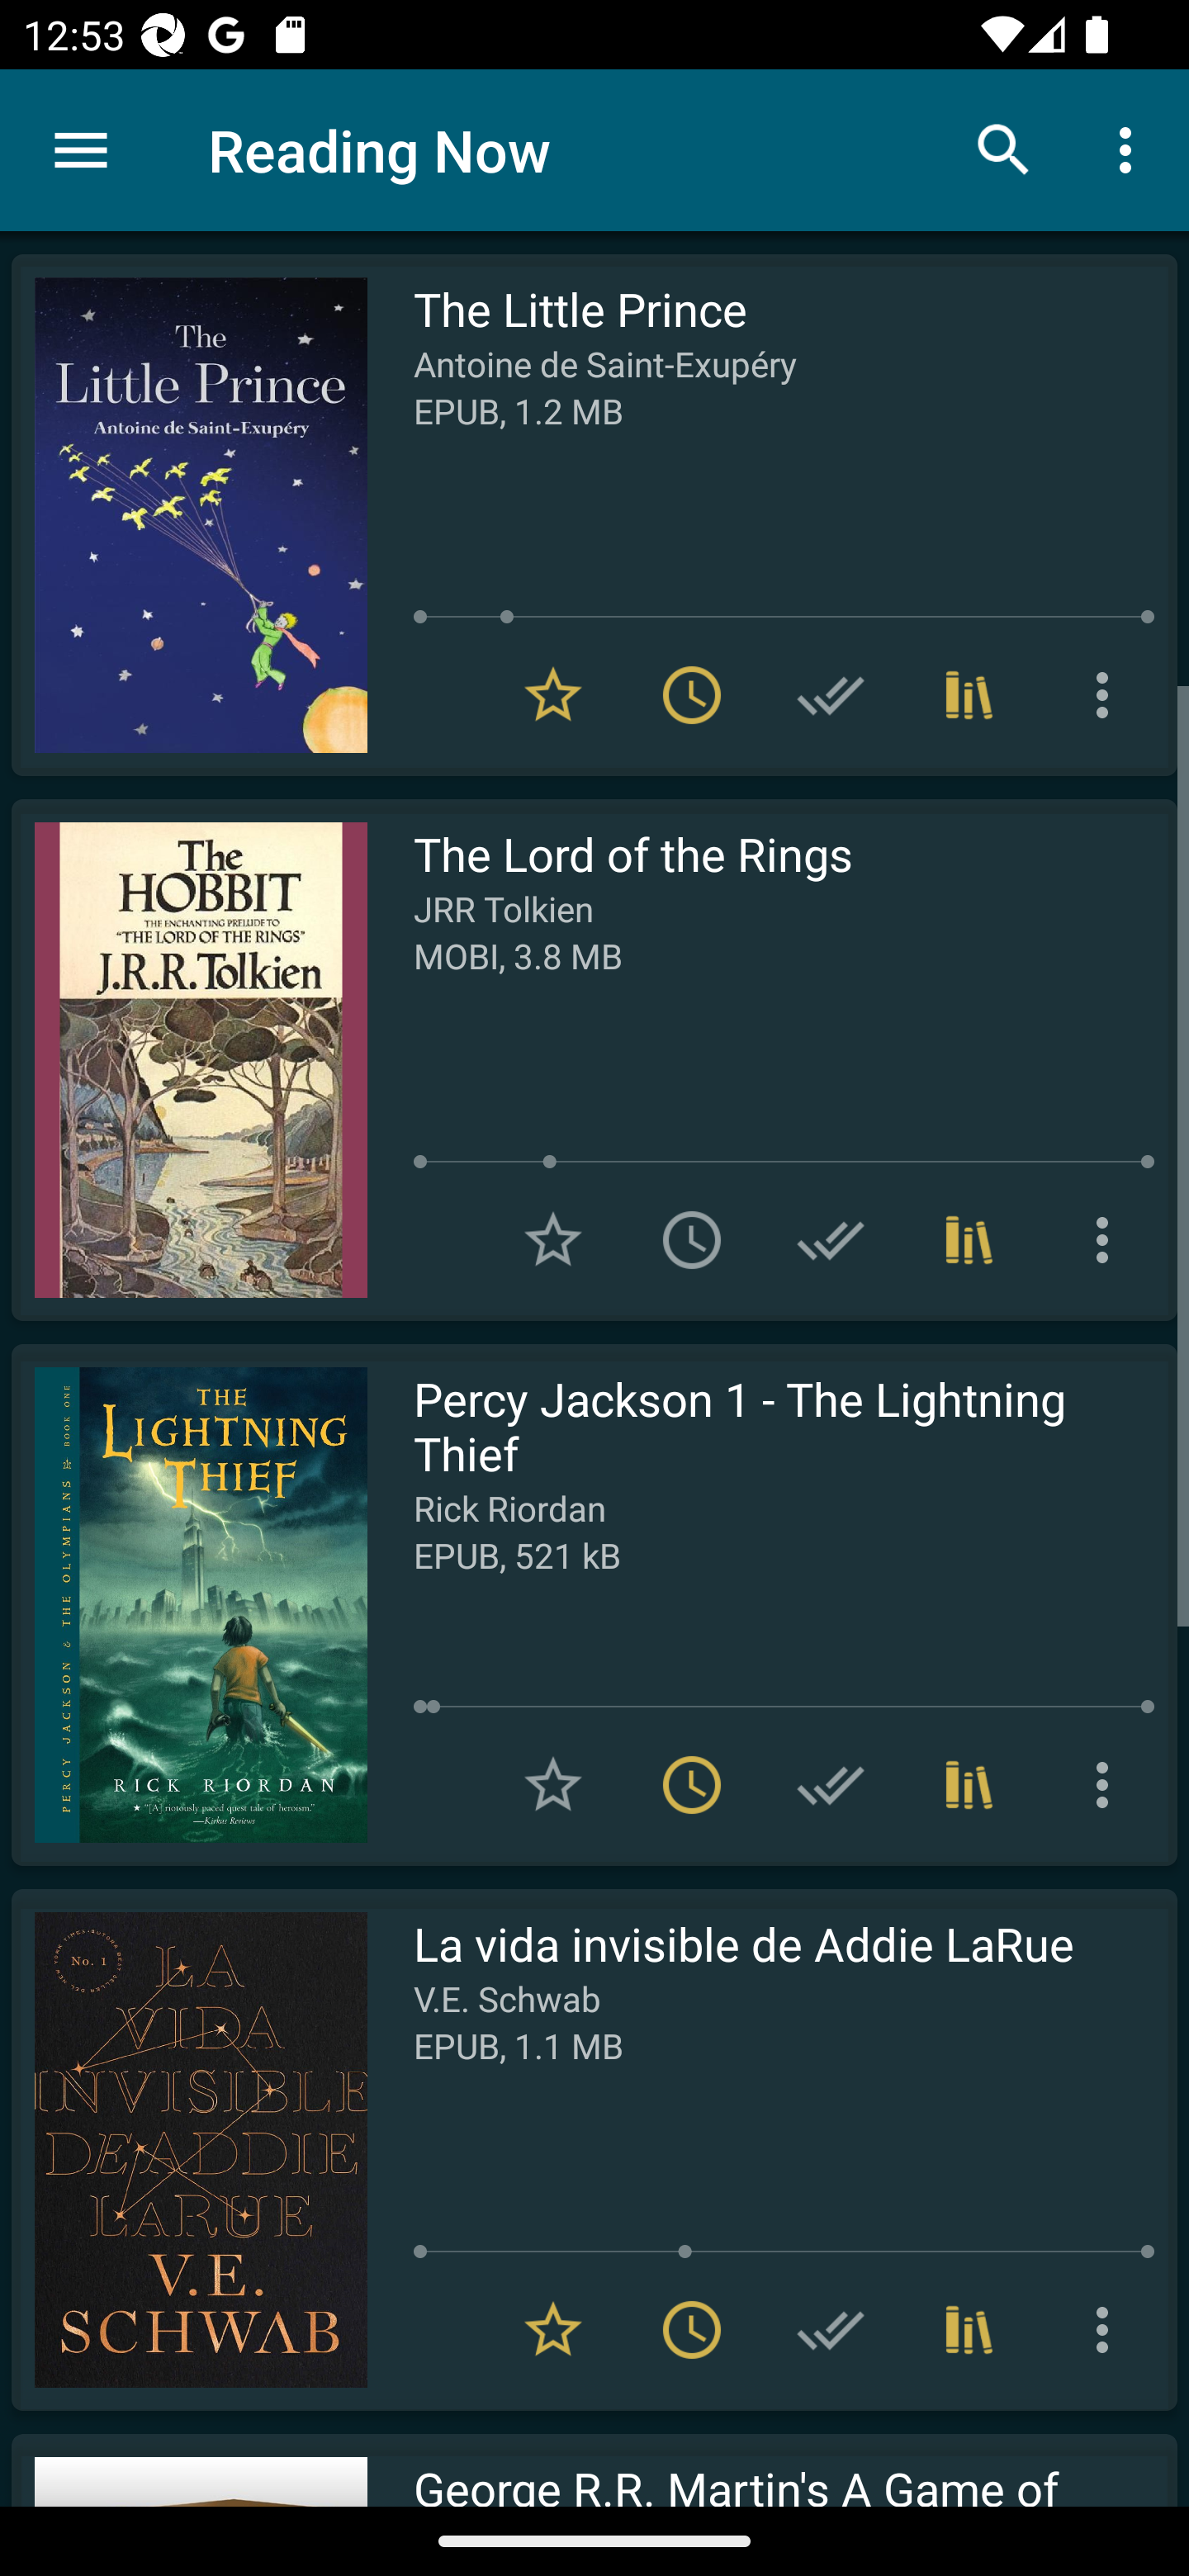 The image size is (1189, 2576). What do you see at coordinates (553, 695) in the screenshot?
I see `Remove from Favorites` at bounding box center [553, 695].